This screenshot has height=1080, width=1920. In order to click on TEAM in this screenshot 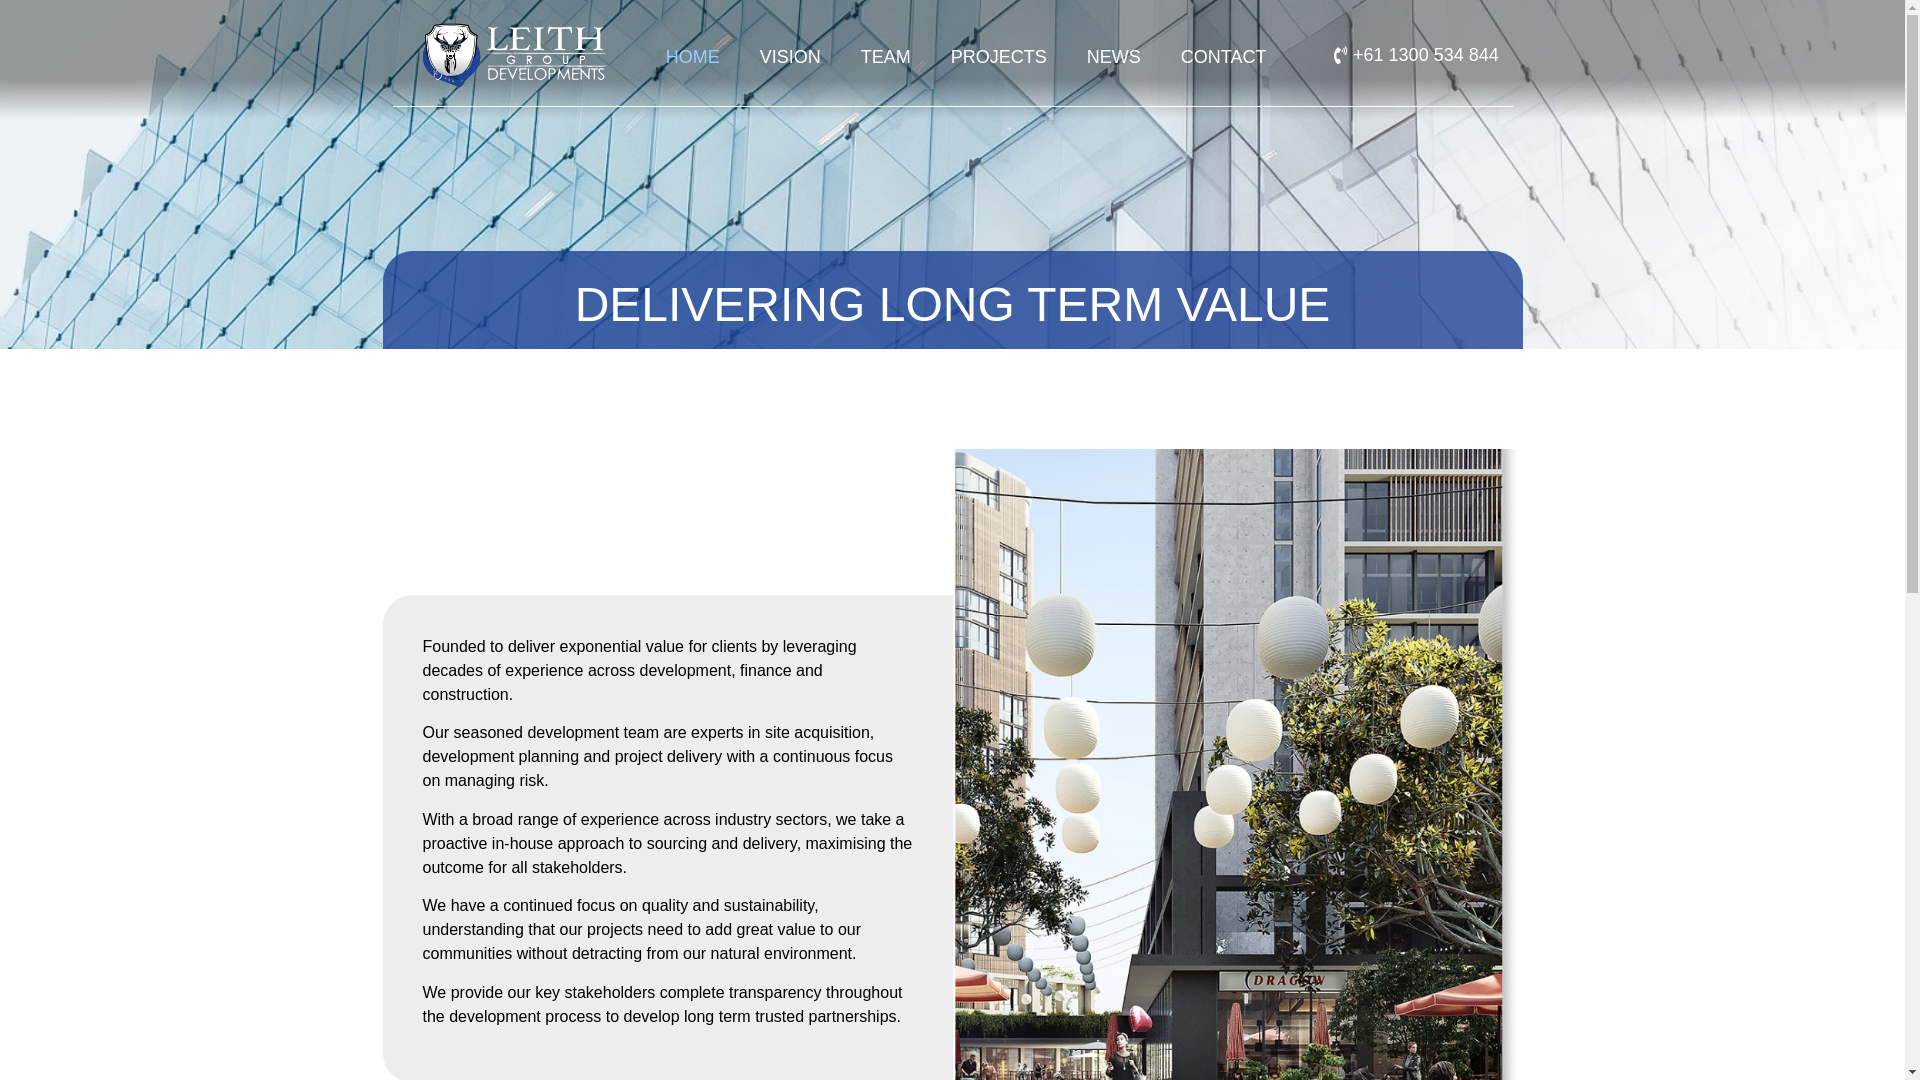, I will do `click(886, 57)`.